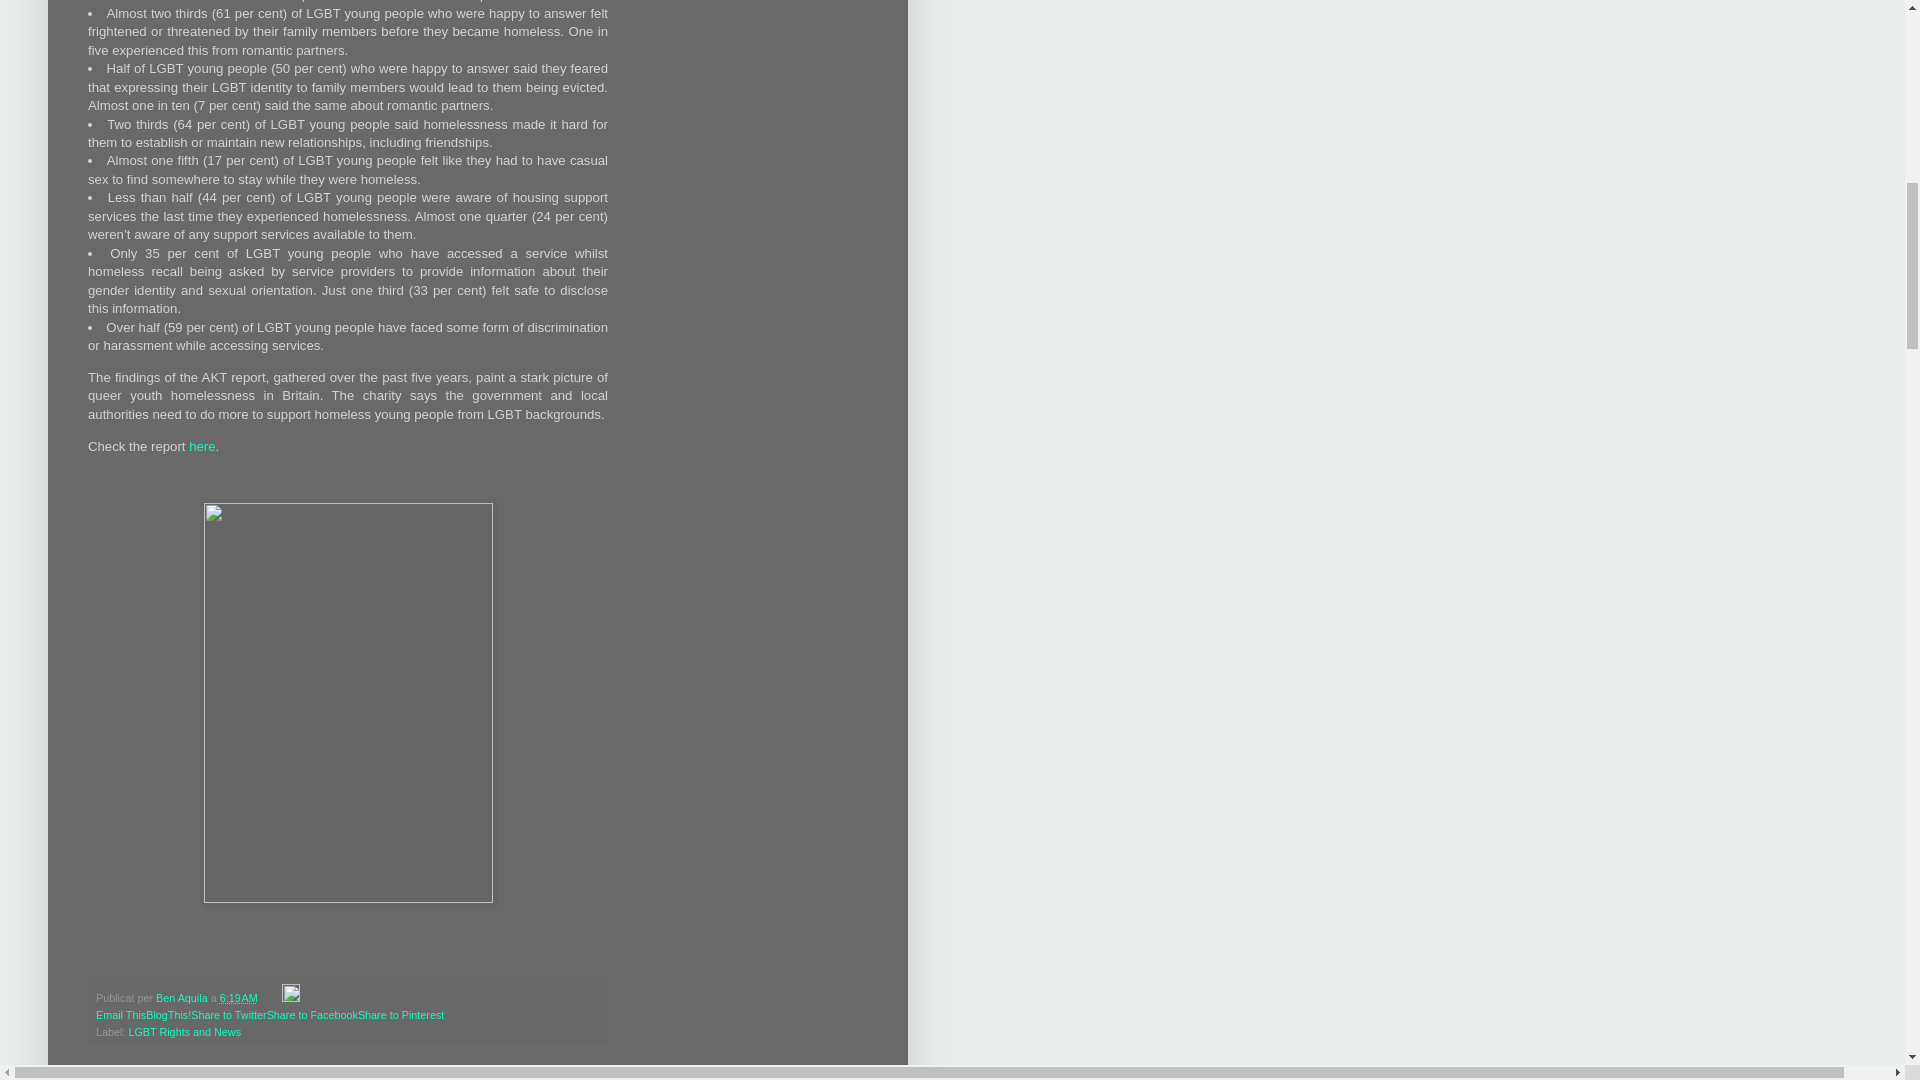  Describe the element at coordinates (184, 1032) in the screenshot. I see `LGBT Rights and News` at that location.